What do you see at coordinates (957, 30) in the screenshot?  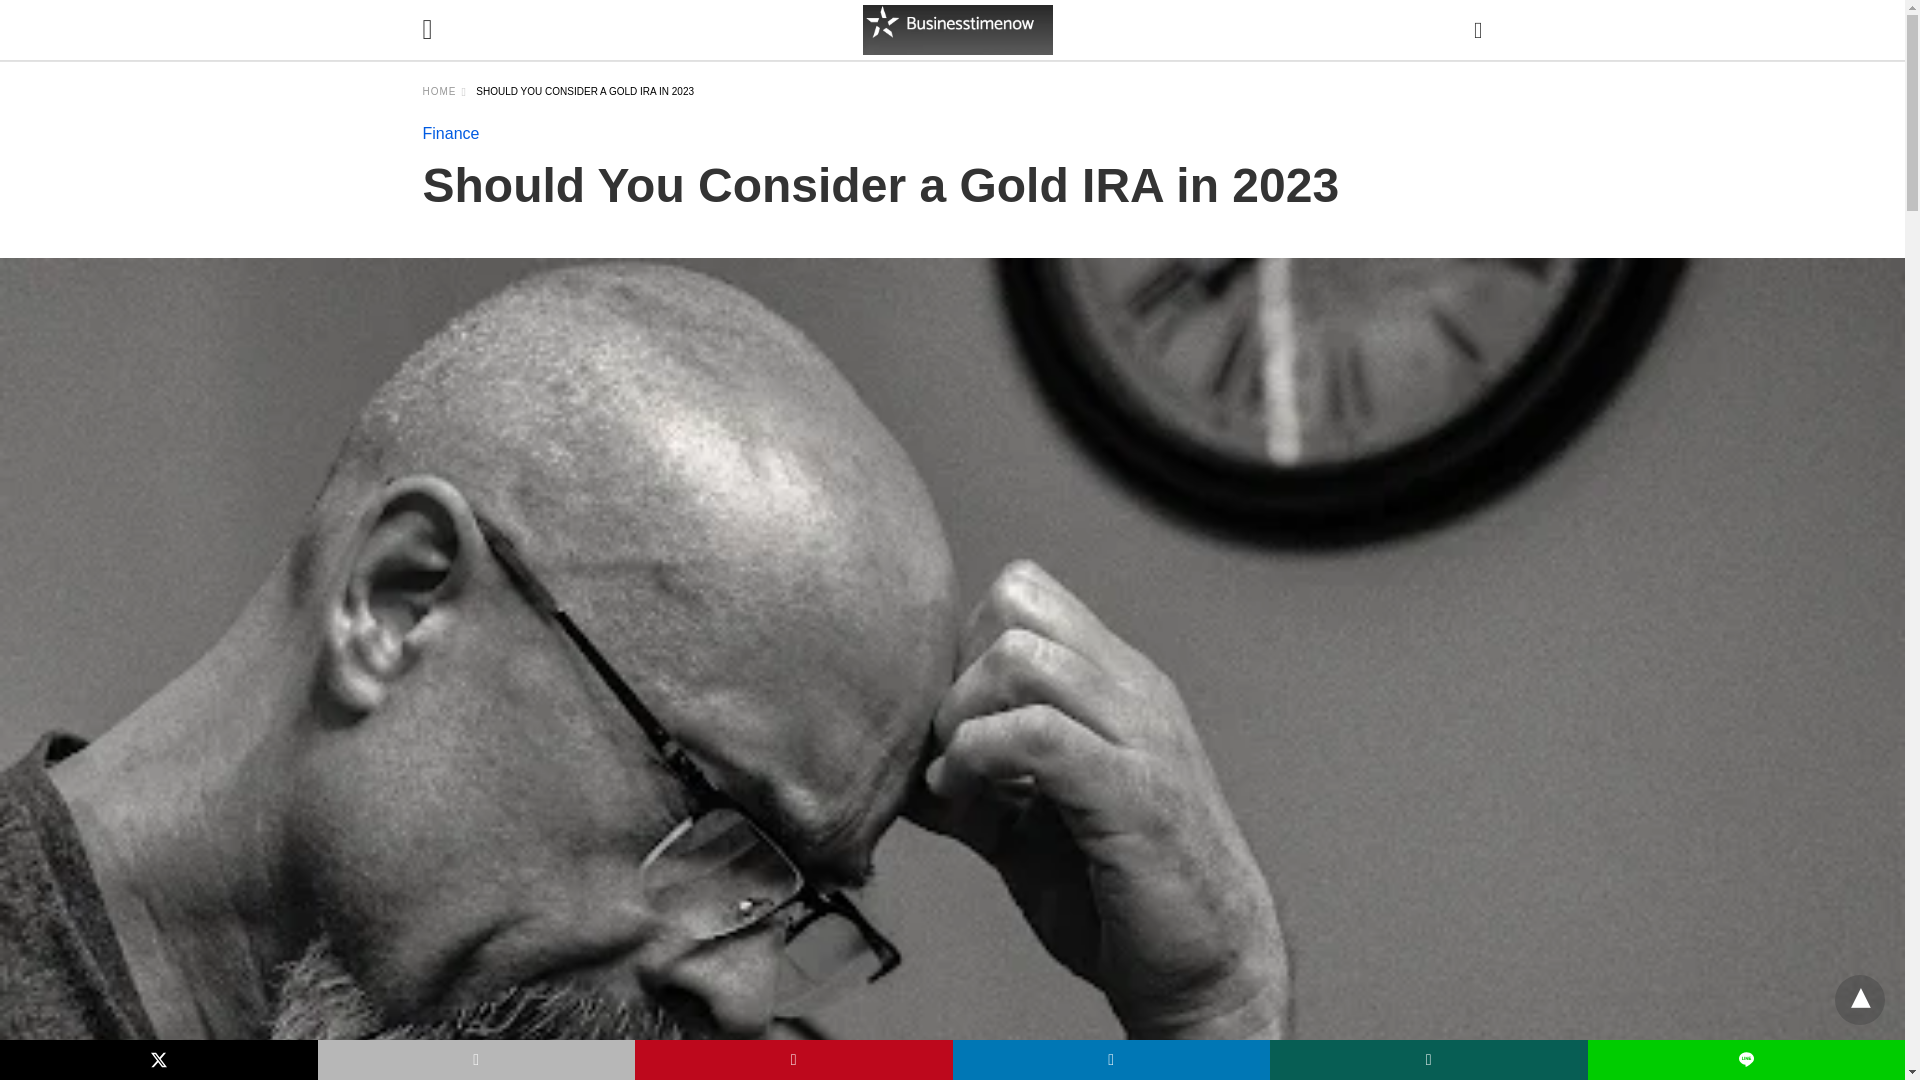 I see `Business Timenow` at bounding box center [957, 30].